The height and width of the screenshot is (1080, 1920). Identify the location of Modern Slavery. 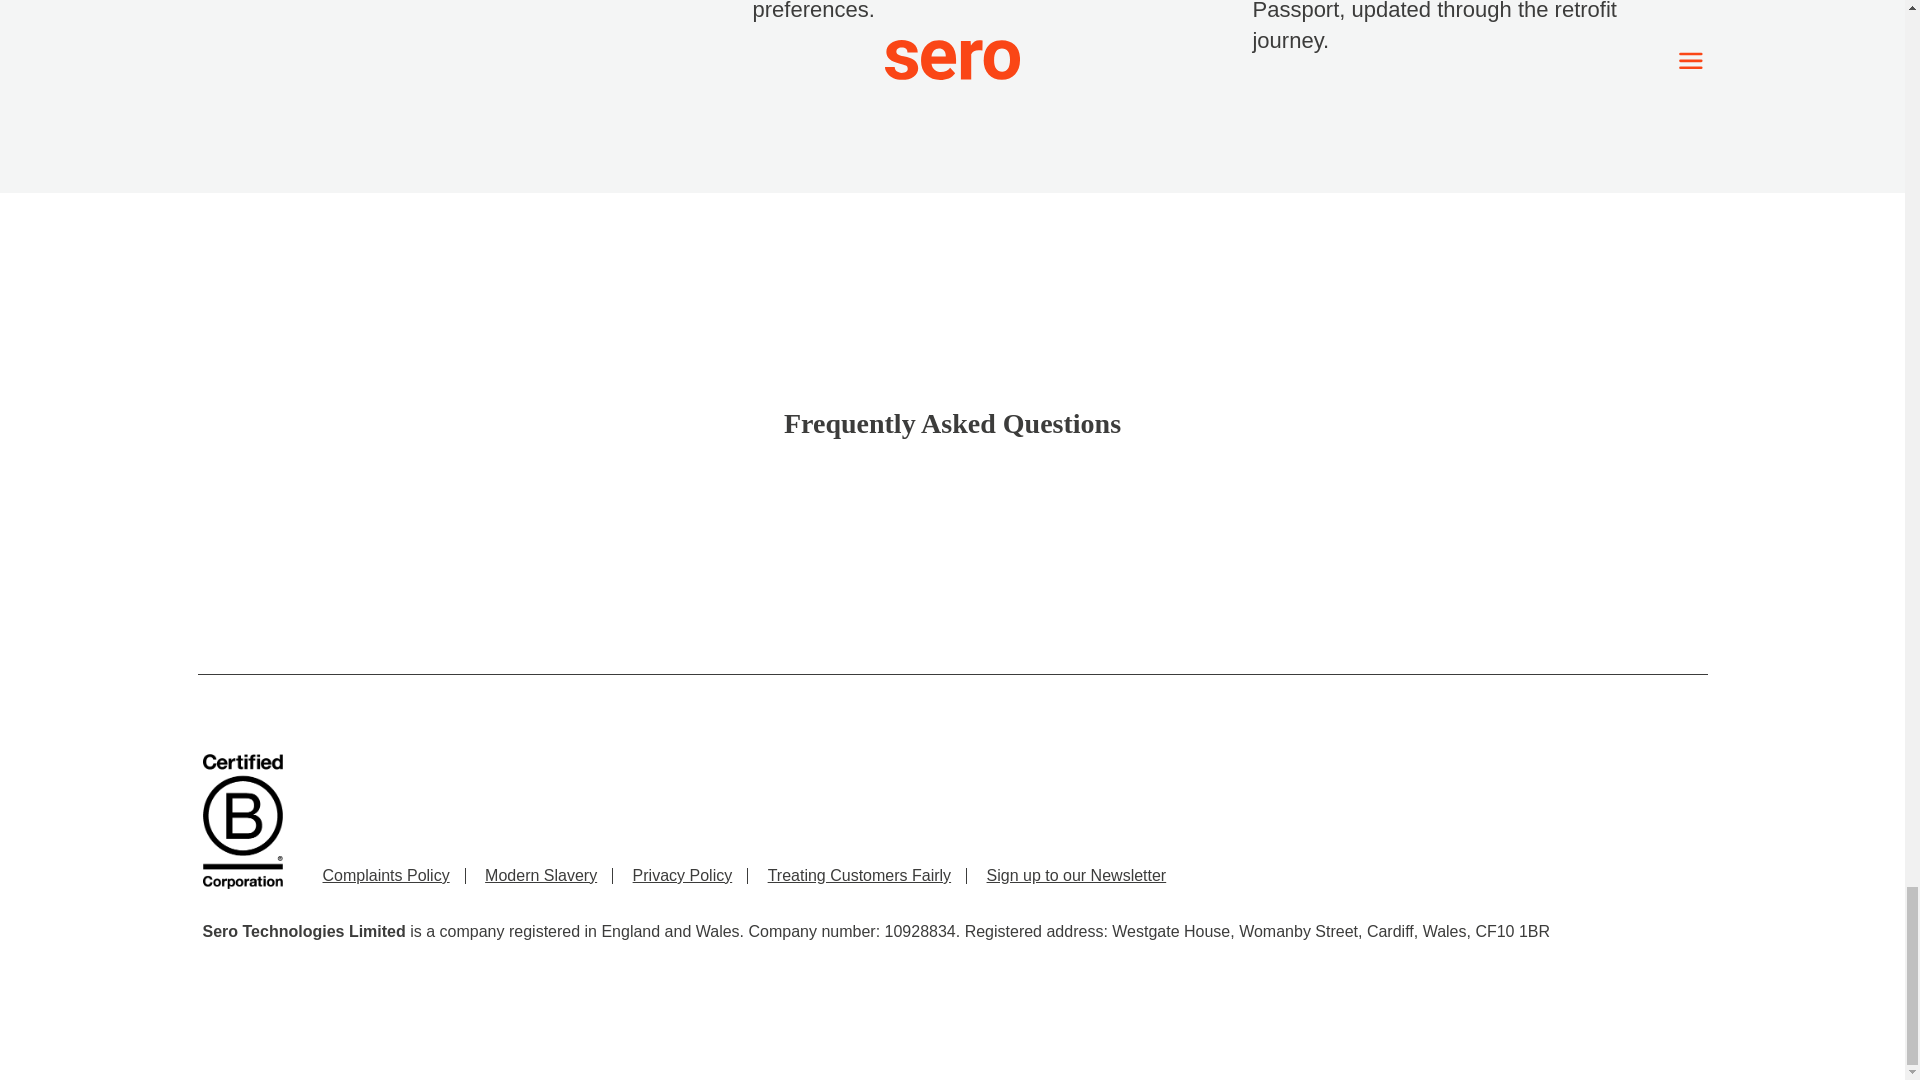
(541, 876).